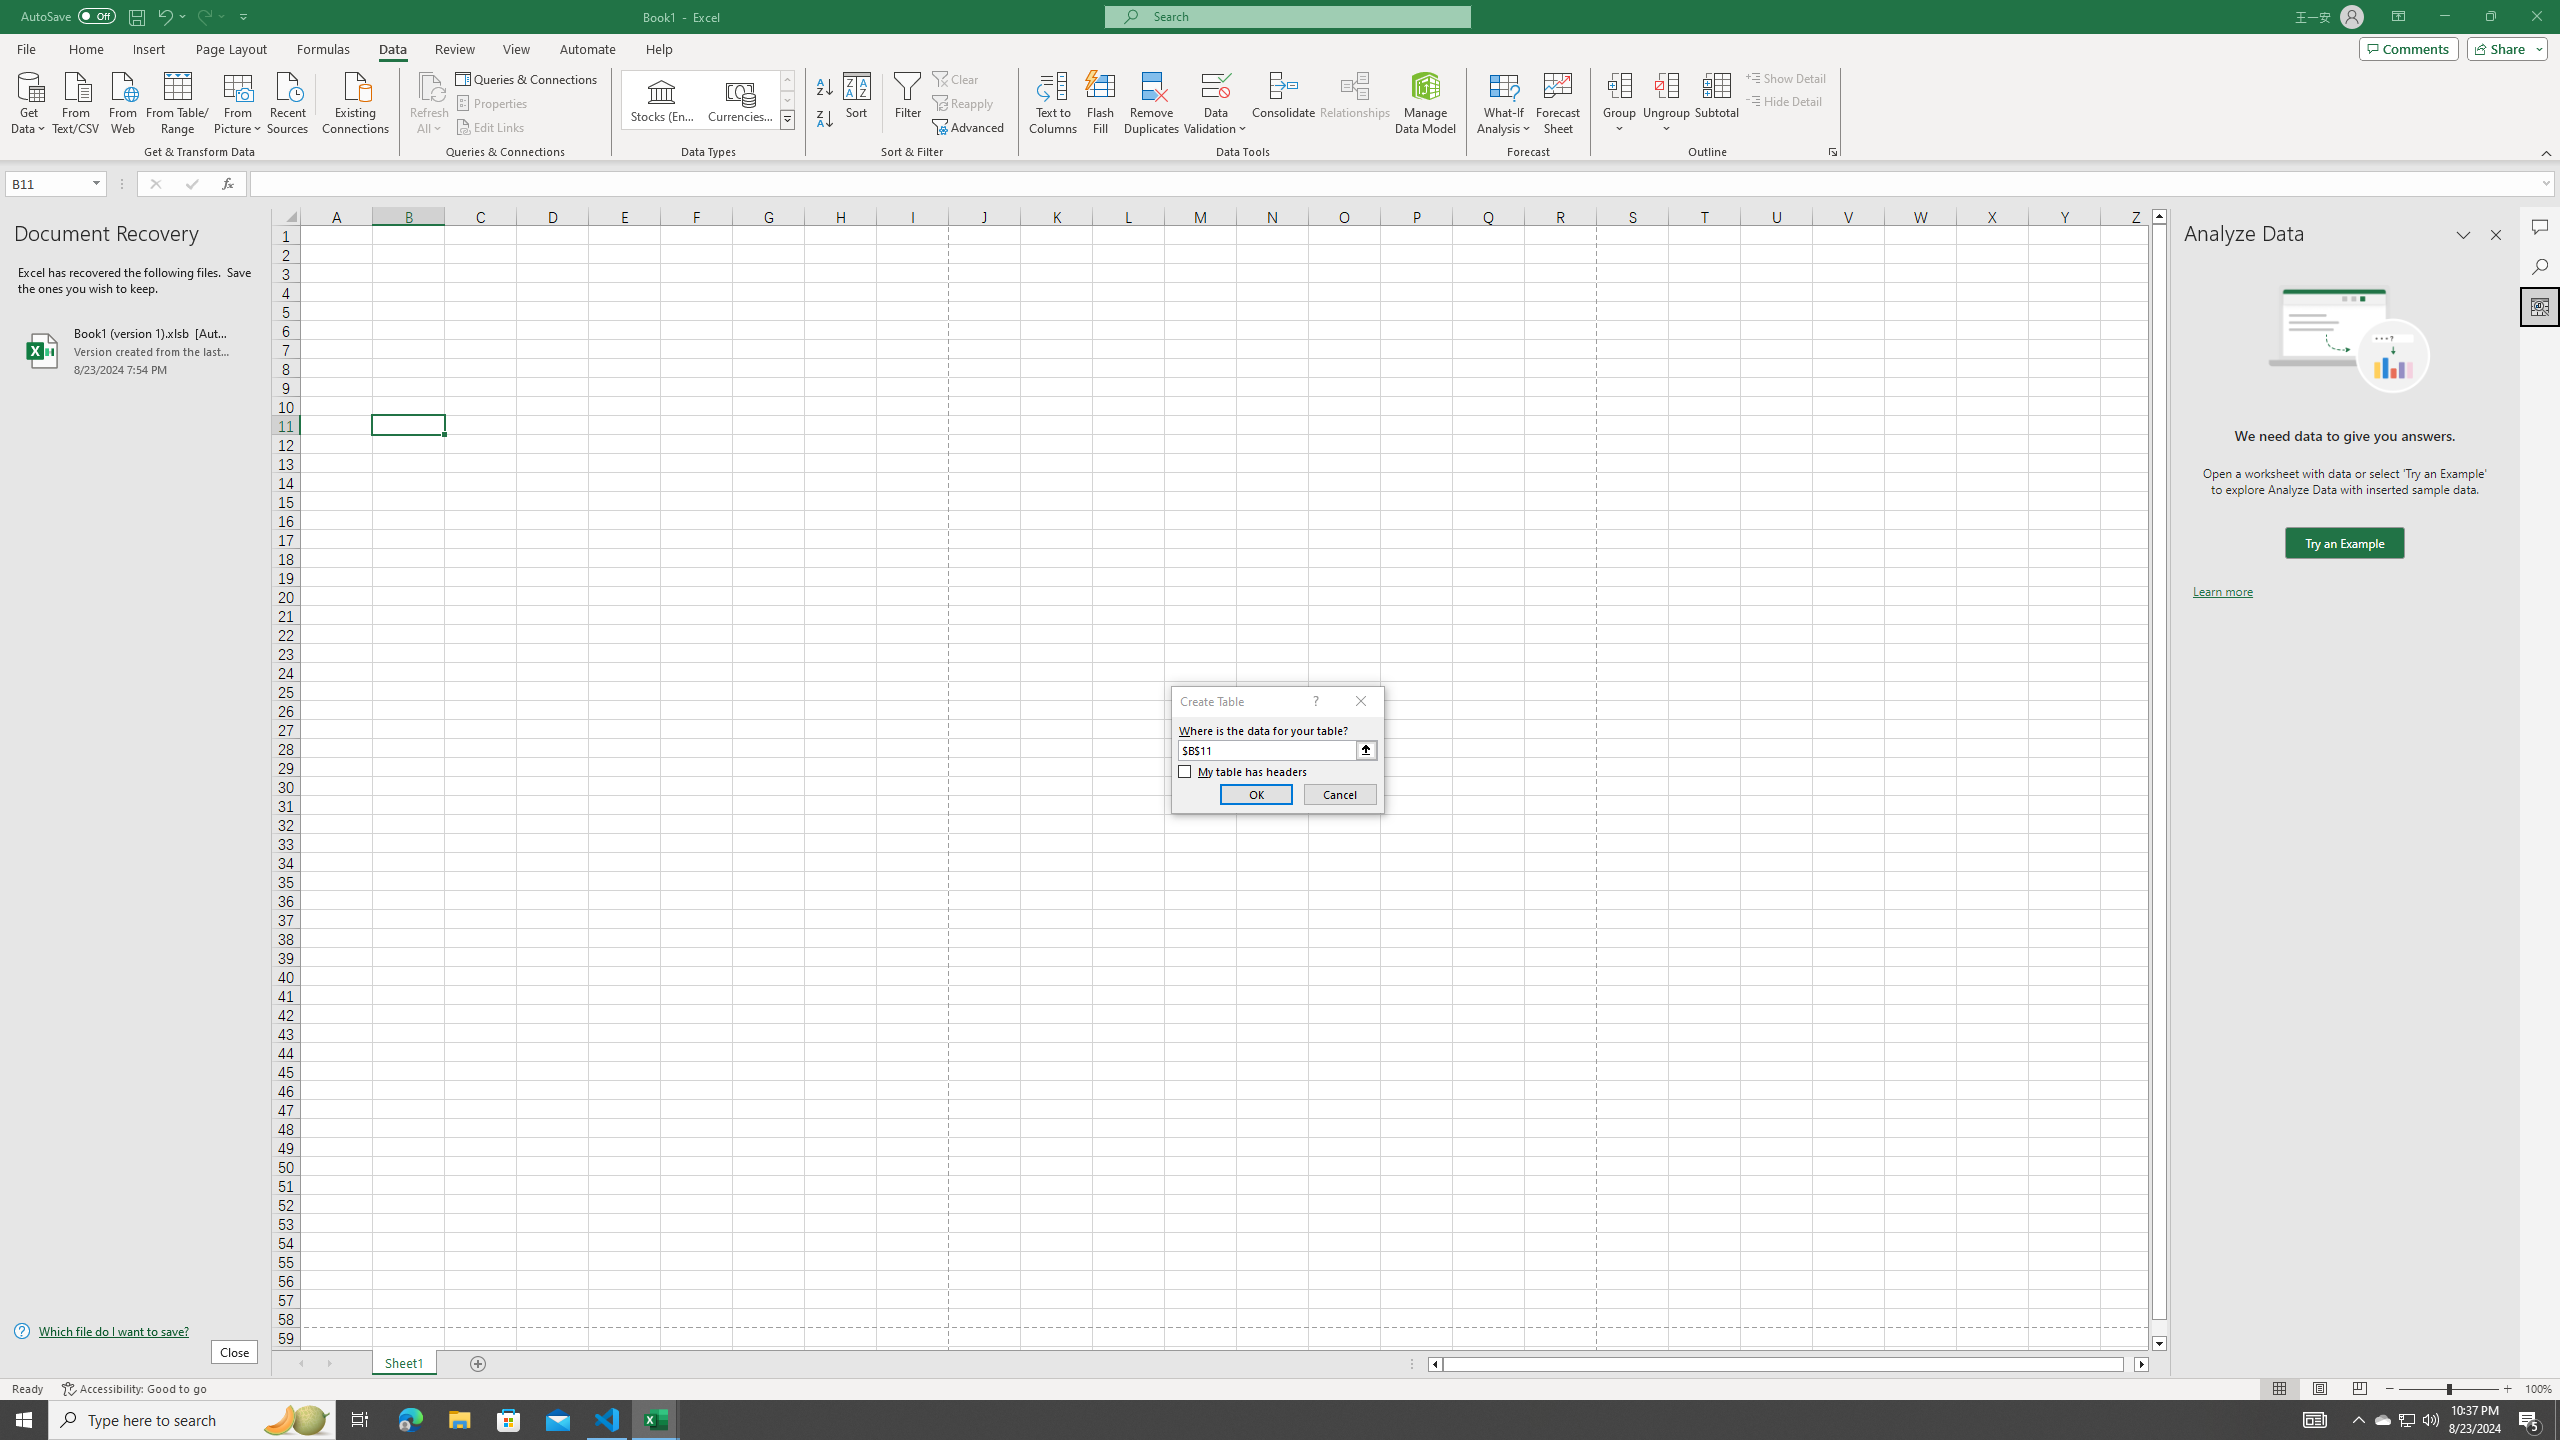  I want to click on Ungroup..., so click(1666, 85).